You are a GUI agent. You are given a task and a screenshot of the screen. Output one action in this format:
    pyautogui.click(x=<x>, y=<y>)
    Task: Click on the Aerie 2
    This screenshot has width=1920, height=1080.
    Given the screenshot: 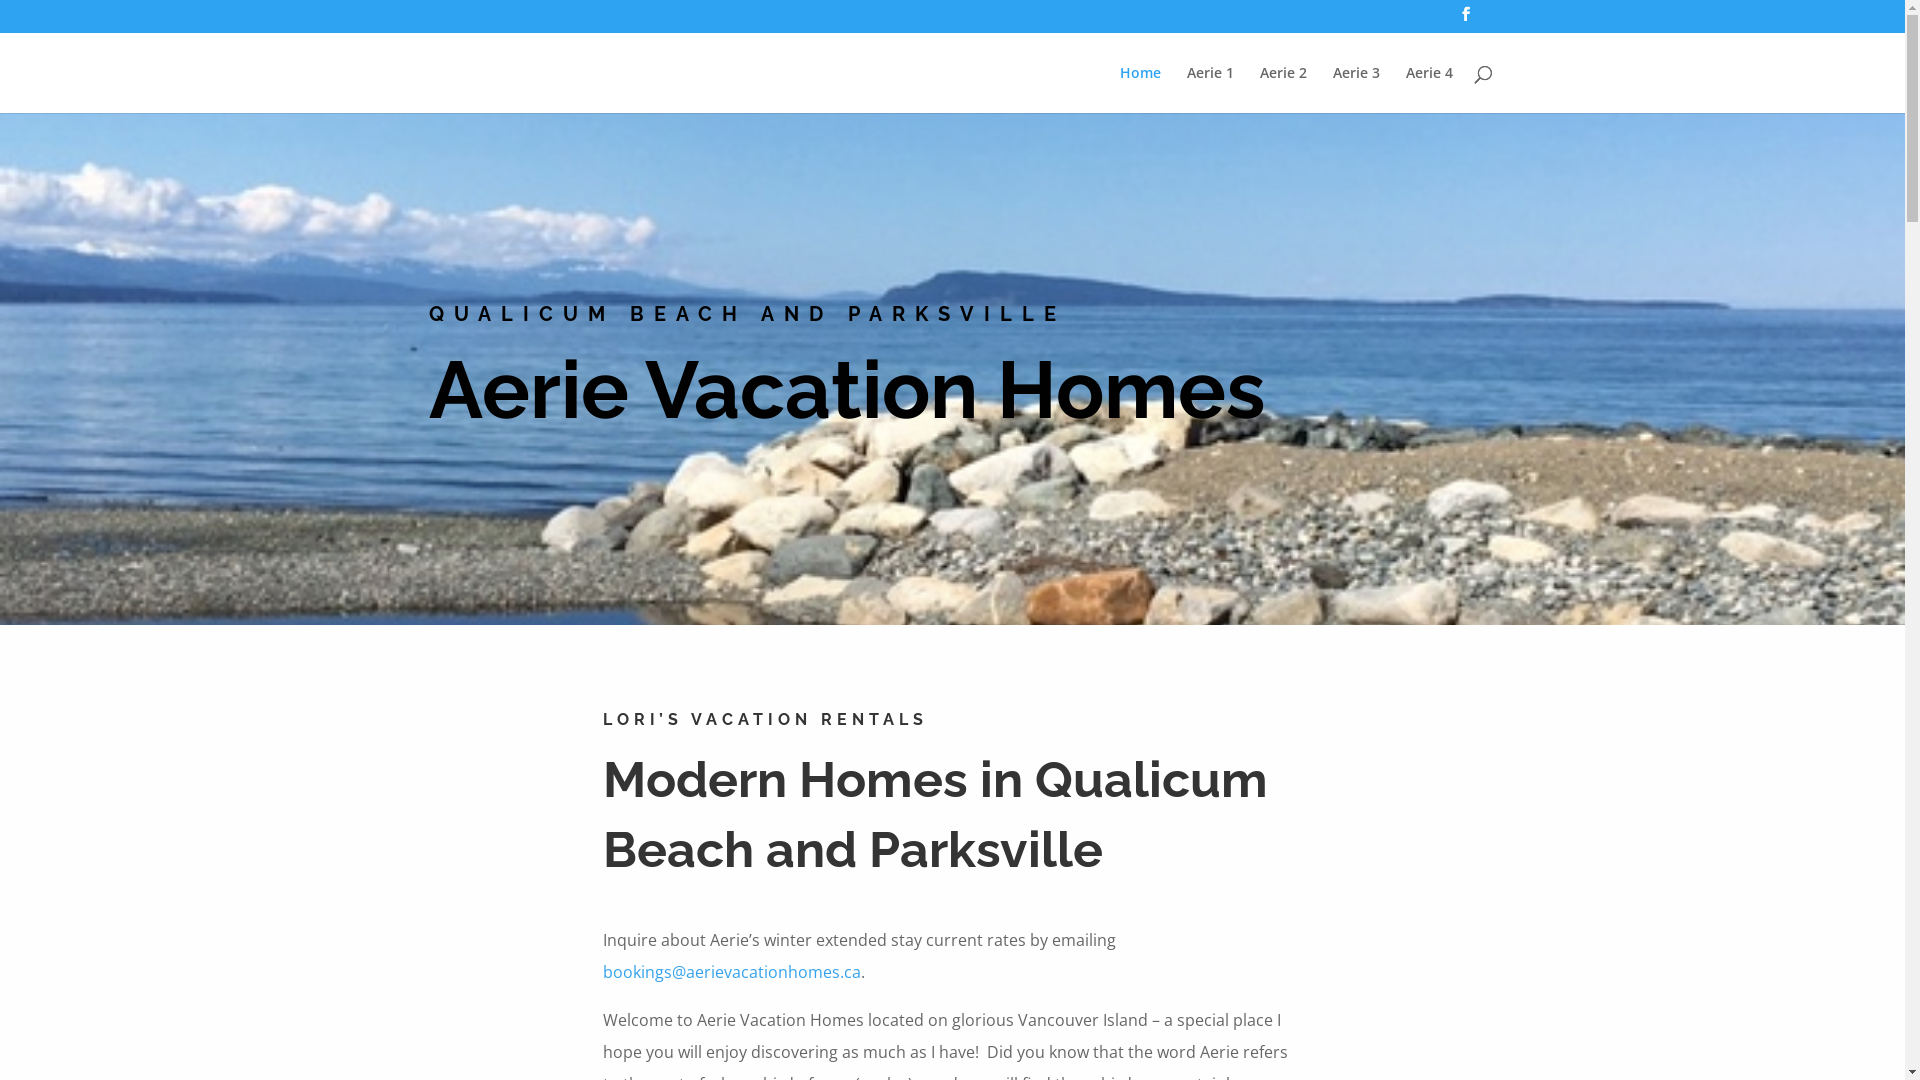 What is the action you would take?
    pyautogui.click(x=1284, y=90)
    